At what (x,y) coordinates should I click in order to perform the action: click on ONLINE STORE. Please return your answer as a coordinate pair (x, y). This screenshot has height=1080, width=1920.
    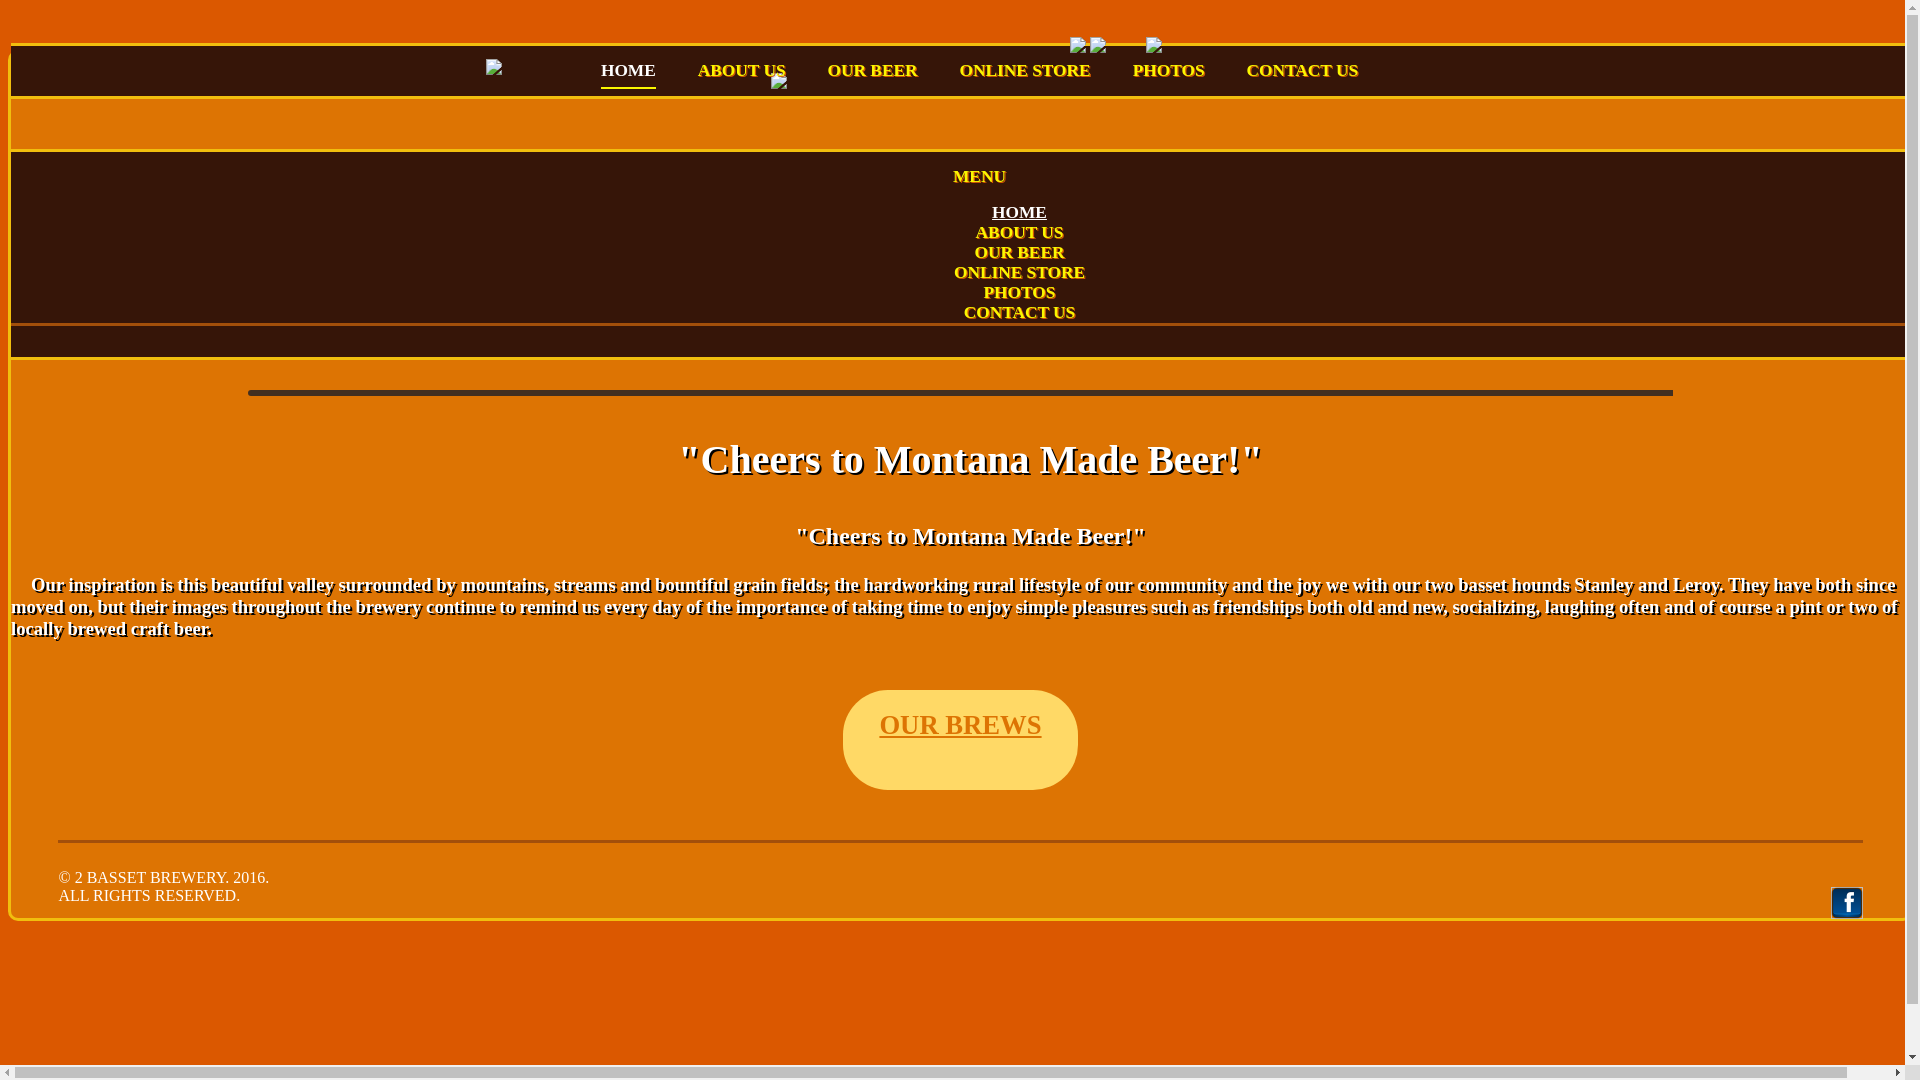
    Looking at the image, I should click on (1026, 74).